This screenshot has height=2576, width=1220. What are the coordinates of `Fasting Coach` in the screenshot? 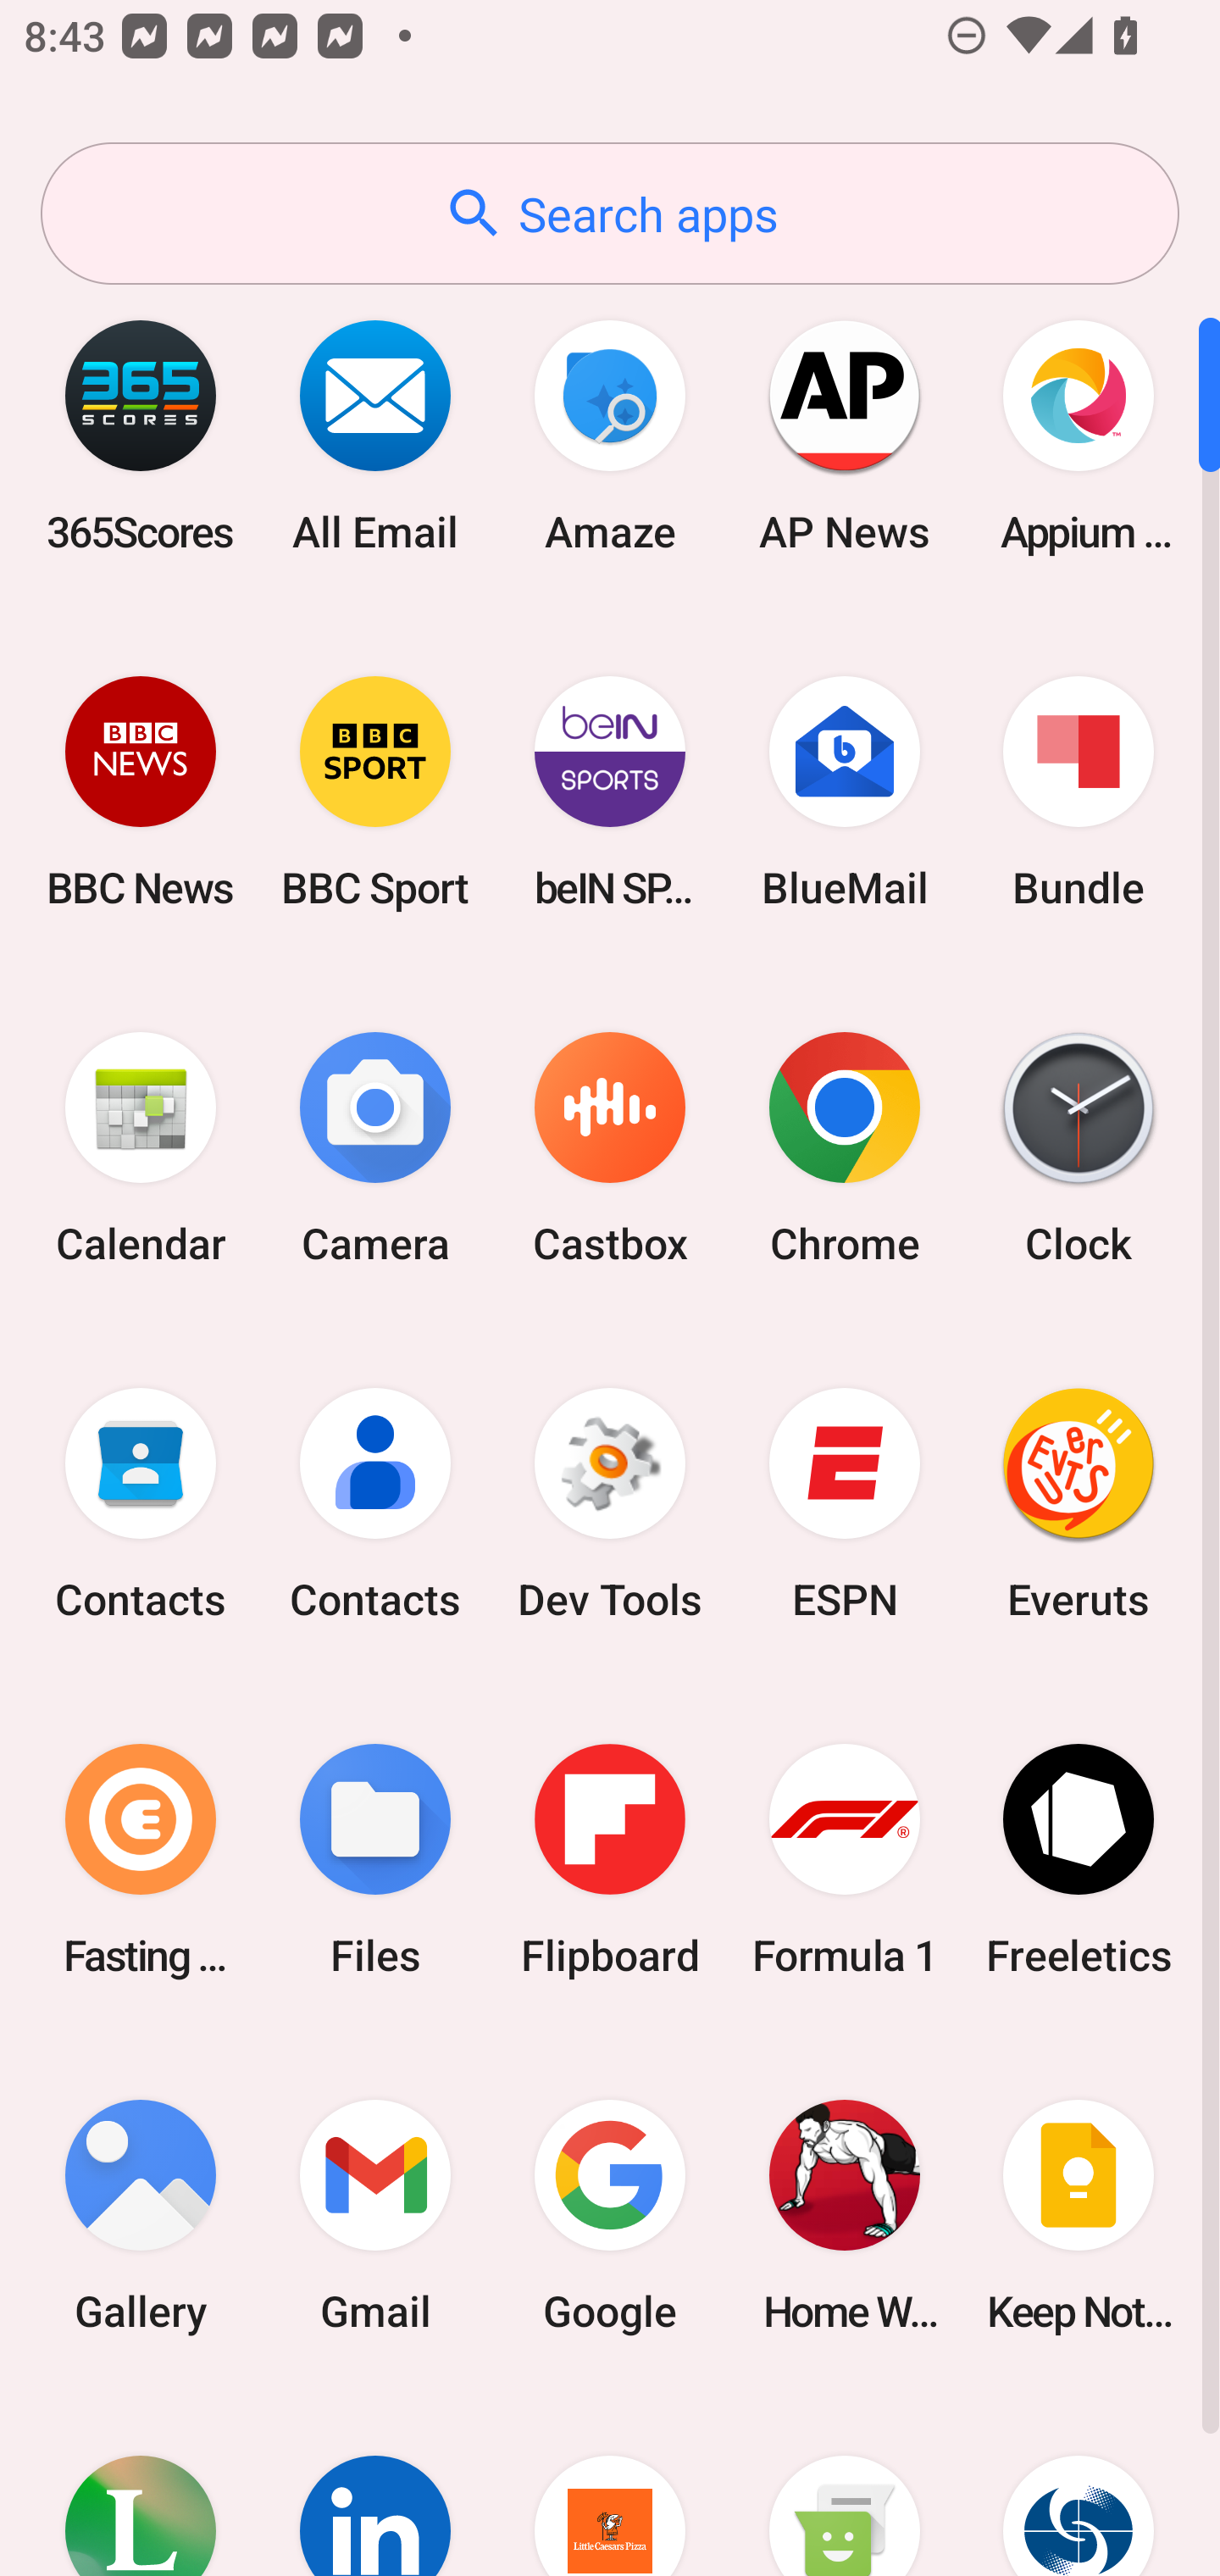 It's located at (141, 1859).